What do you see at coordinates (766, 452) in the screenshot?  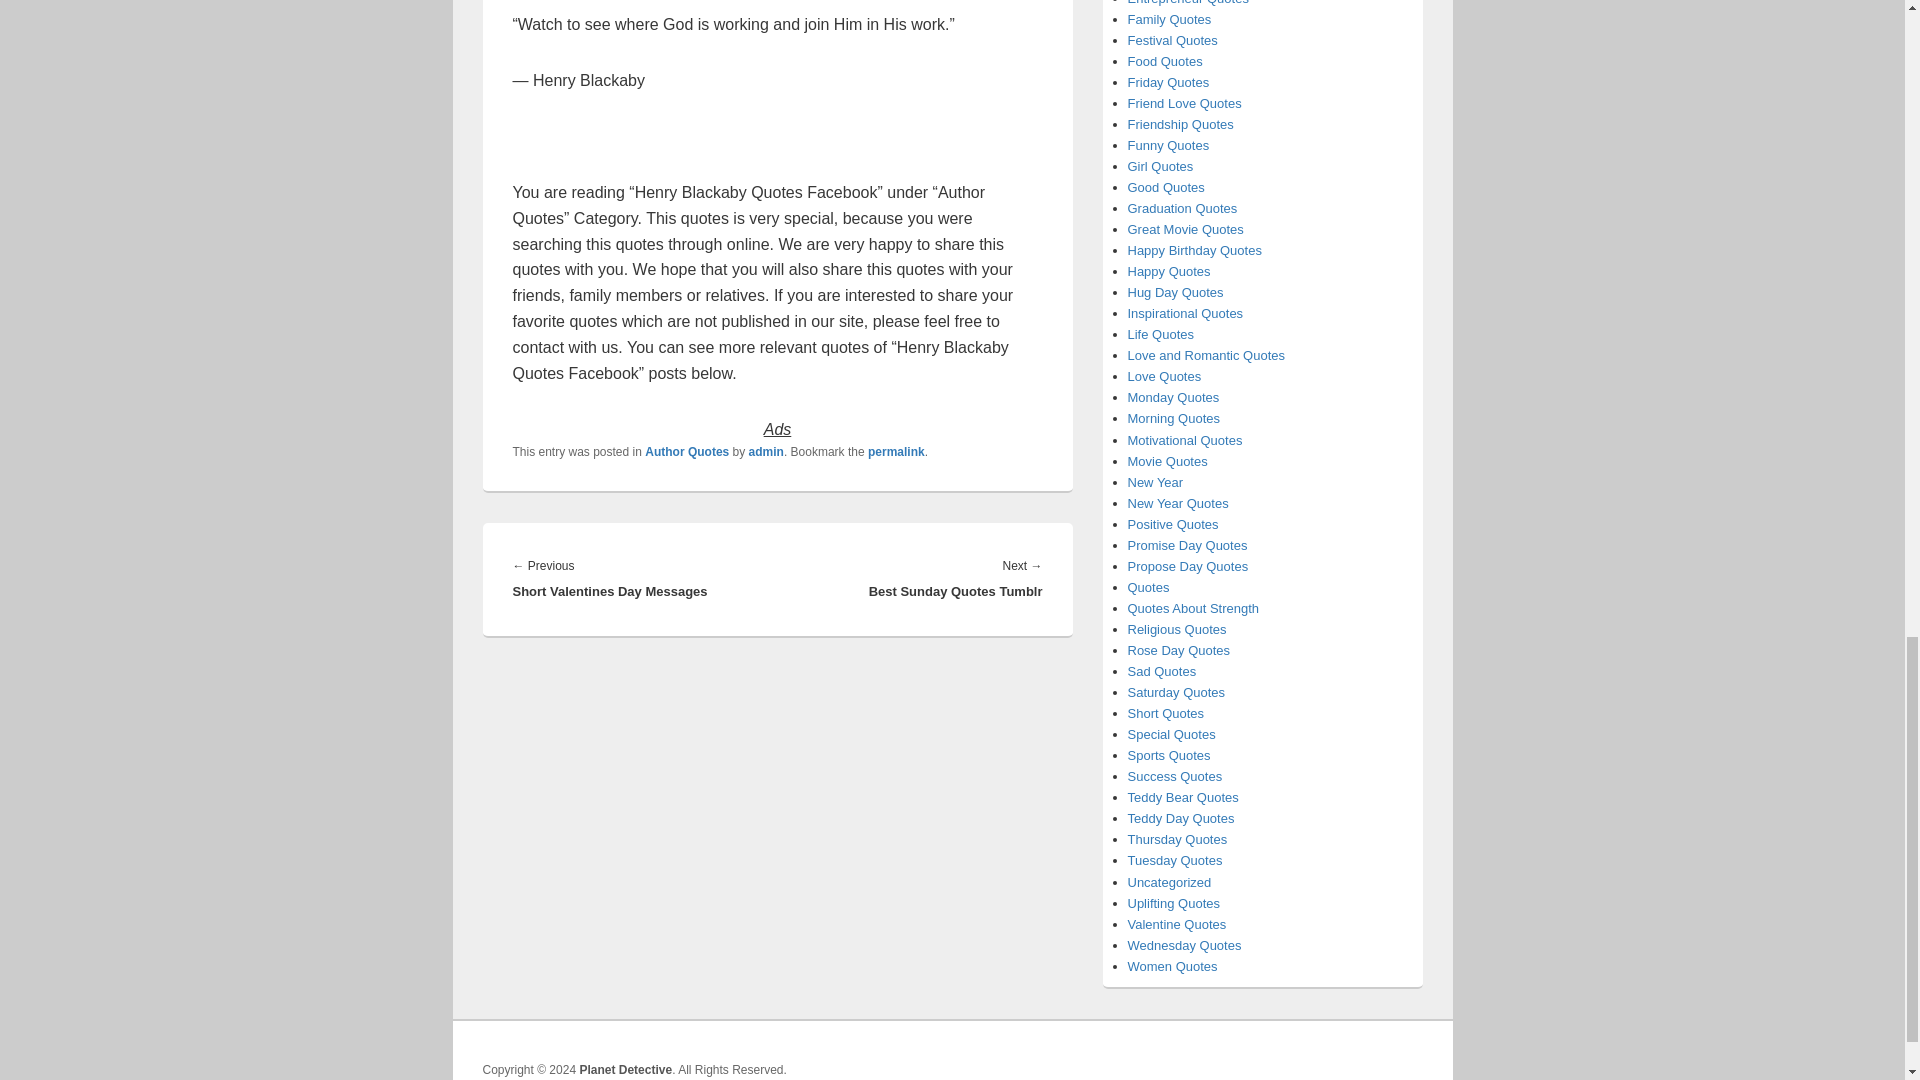 I see `admin` at bounding box center [766, 452].